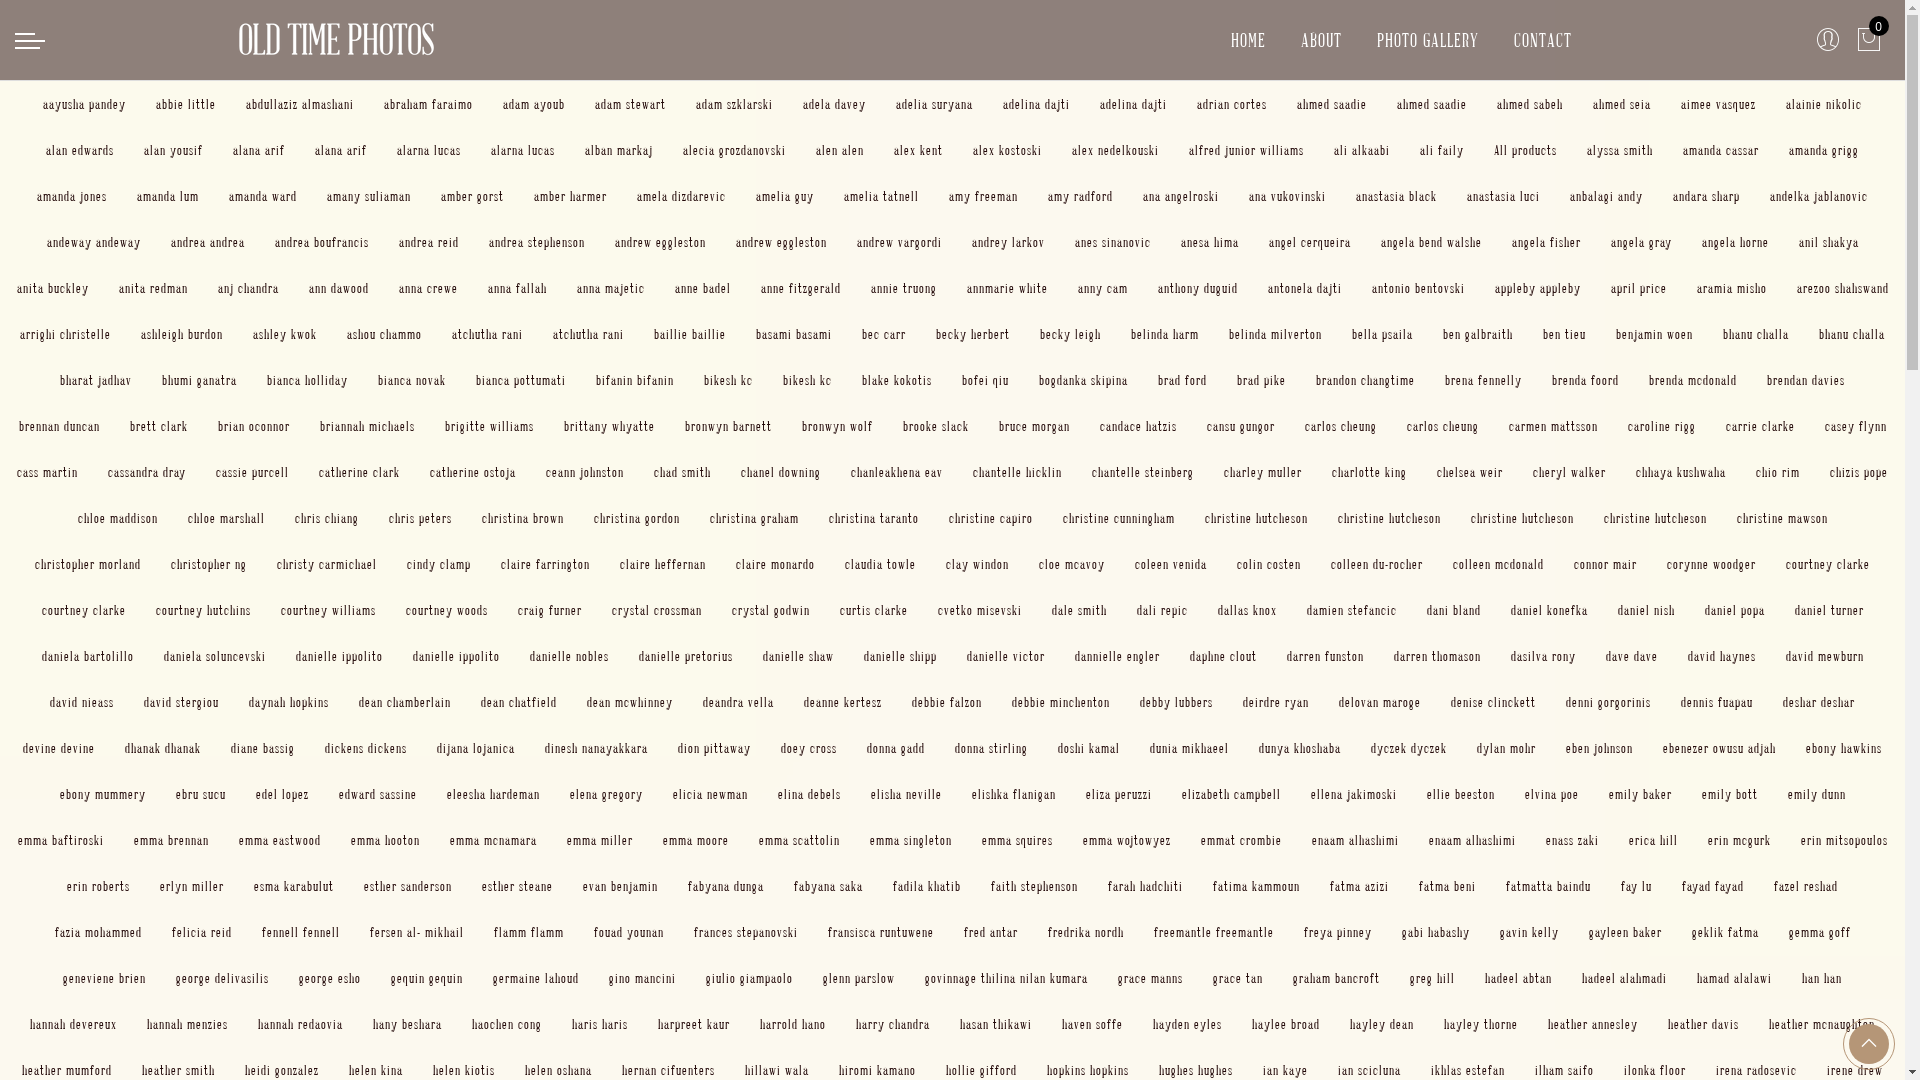 This screenshot has height=1080, width=1920. What do you see at coordinates (1256, 517) in the screenshot?
I see `christine hutcheson` at bounding box center [1256, 517].